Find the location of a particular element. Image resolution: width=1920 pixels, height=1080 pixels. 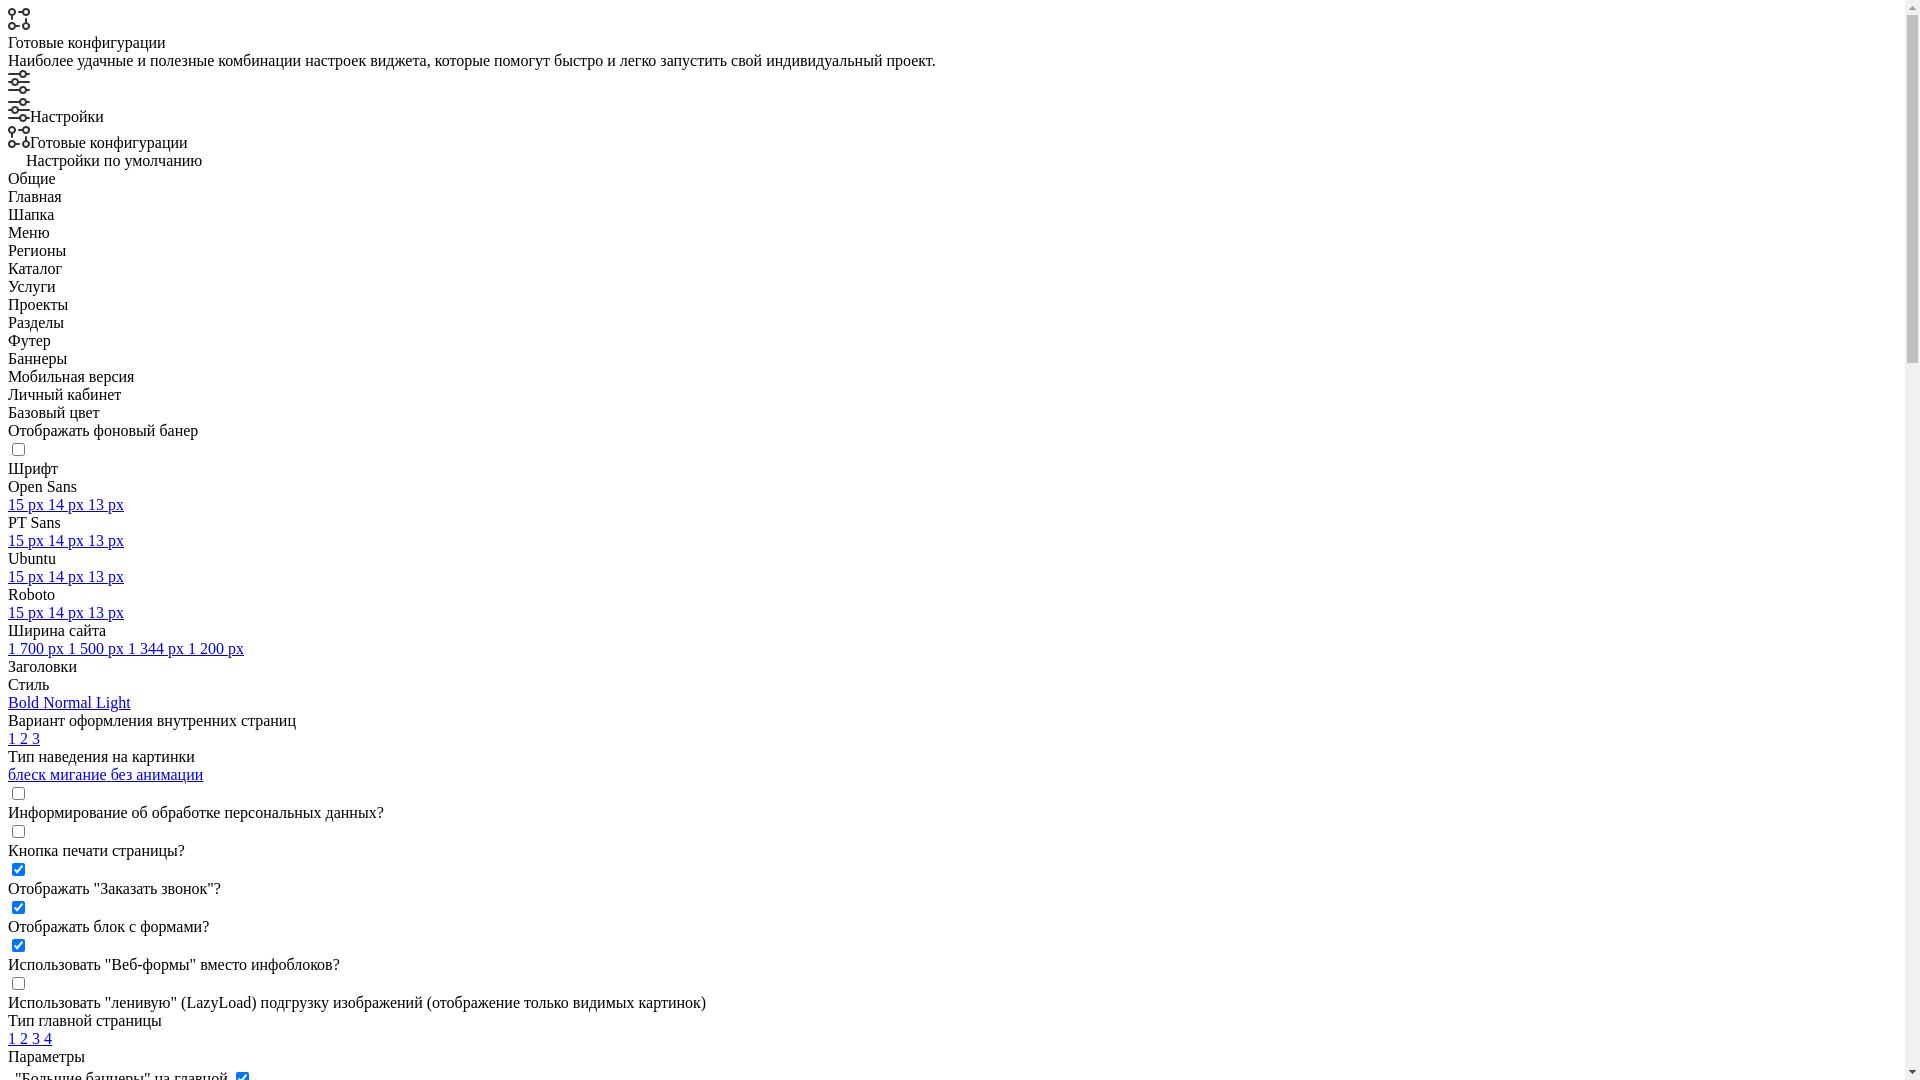

2 is located at coordinates (26, 738).